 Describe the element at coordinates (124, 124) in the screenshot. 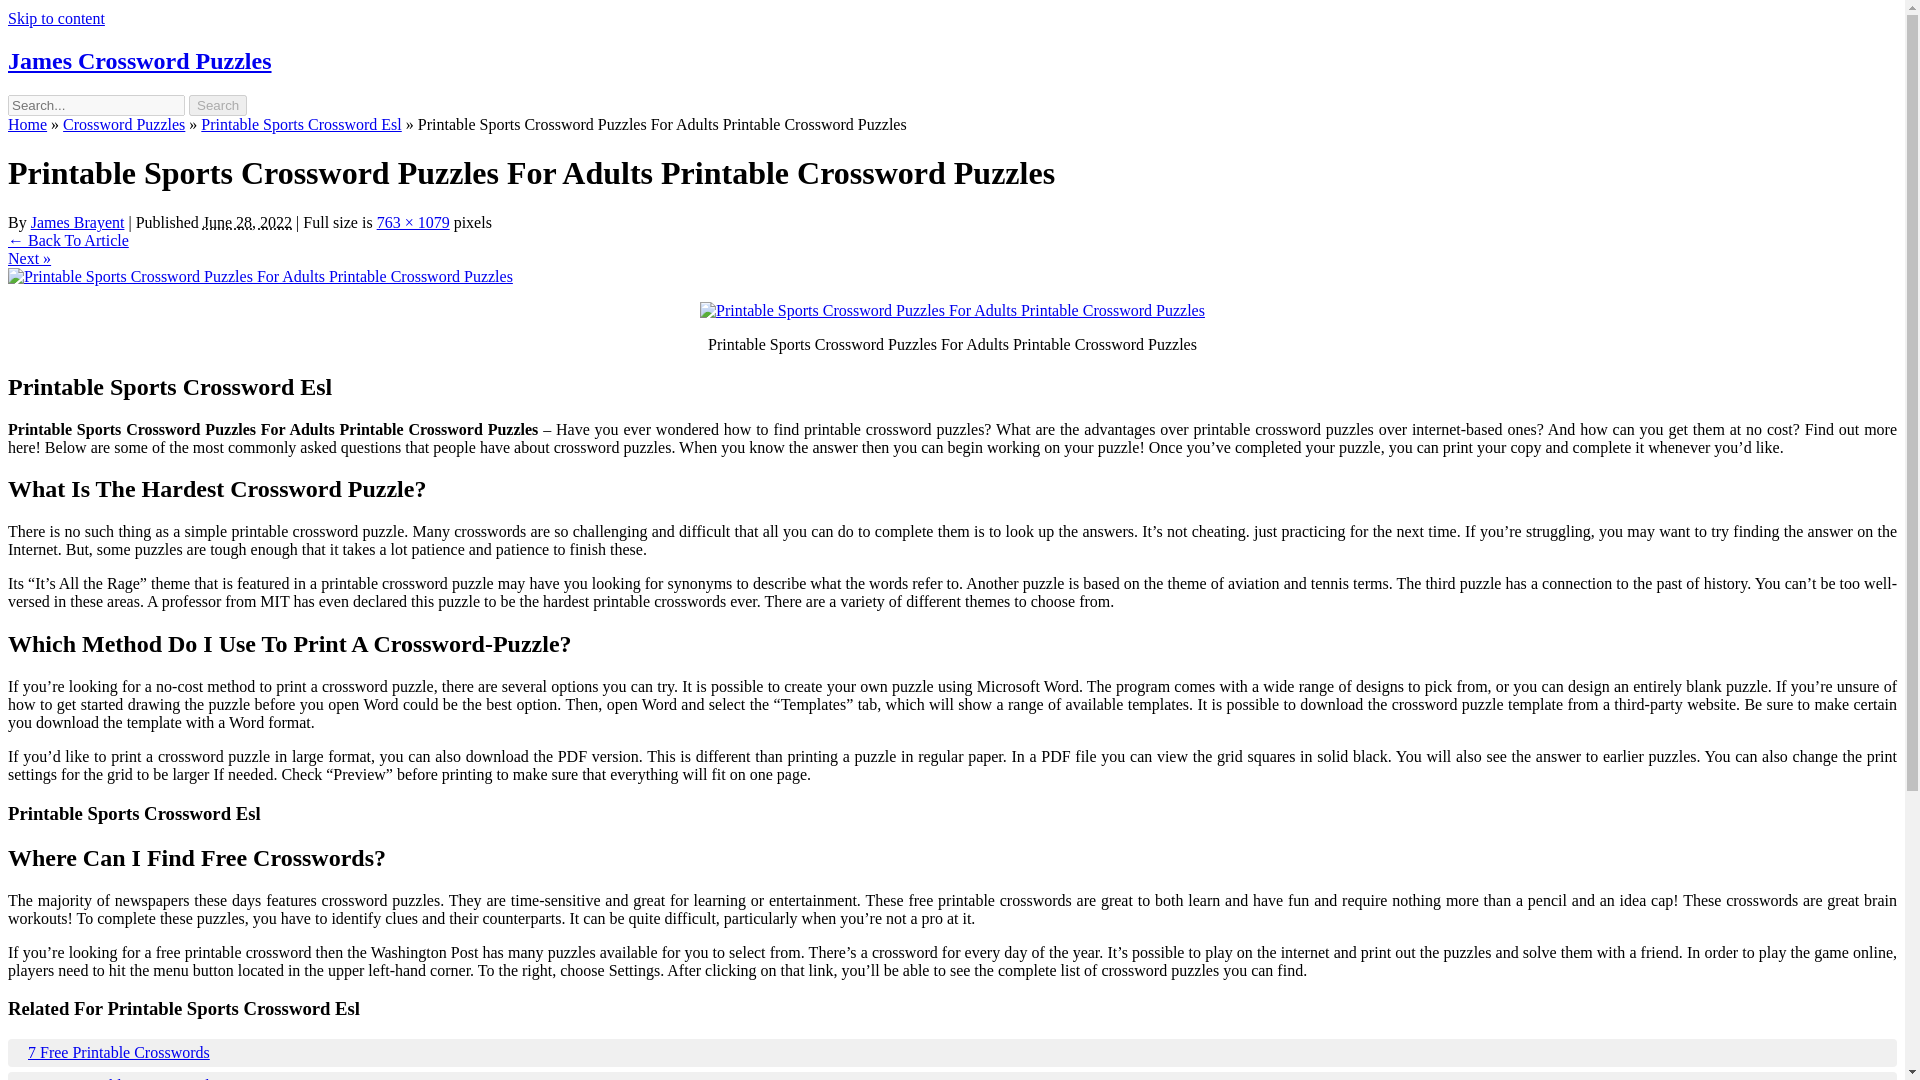

I see `Crossword Puzzles` at that location.